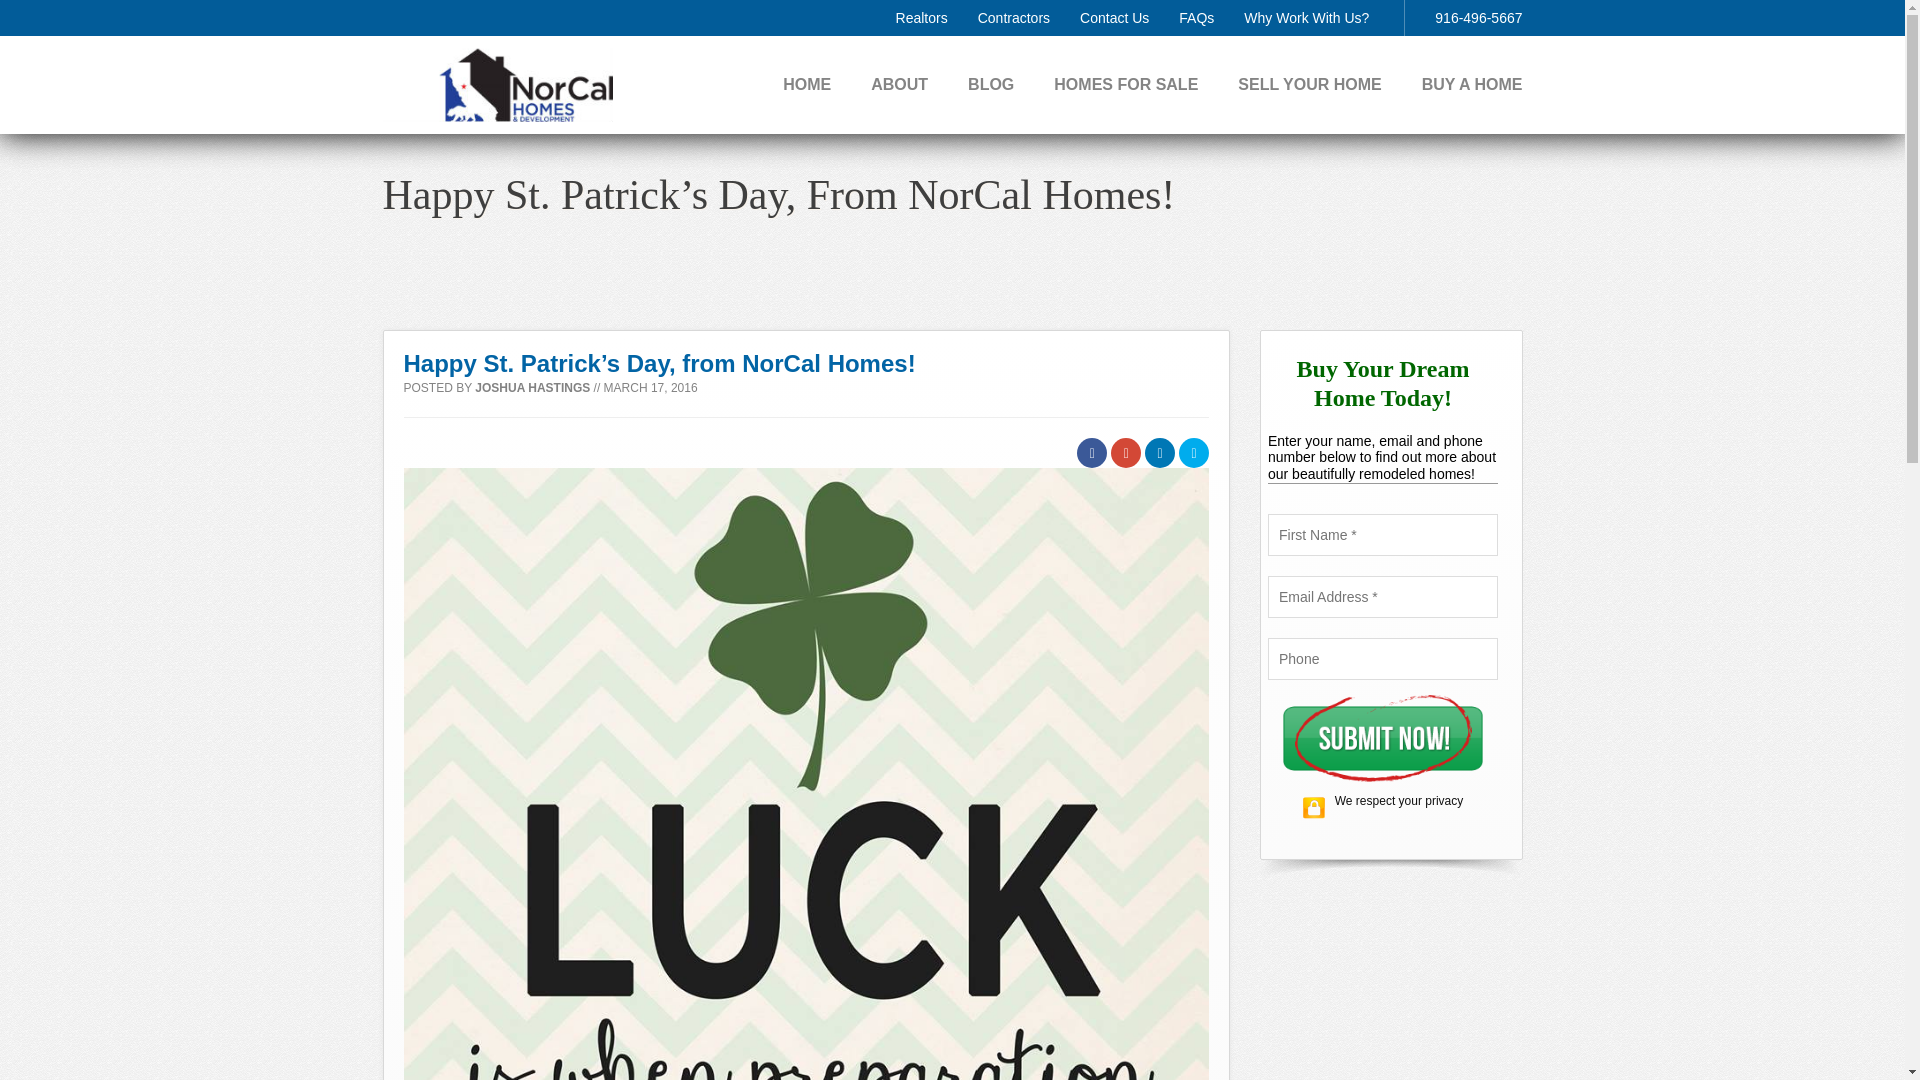 The width and height of the screenshot is (1920, 1080). I want to click on BUY A HOME, so click(1472, 84).